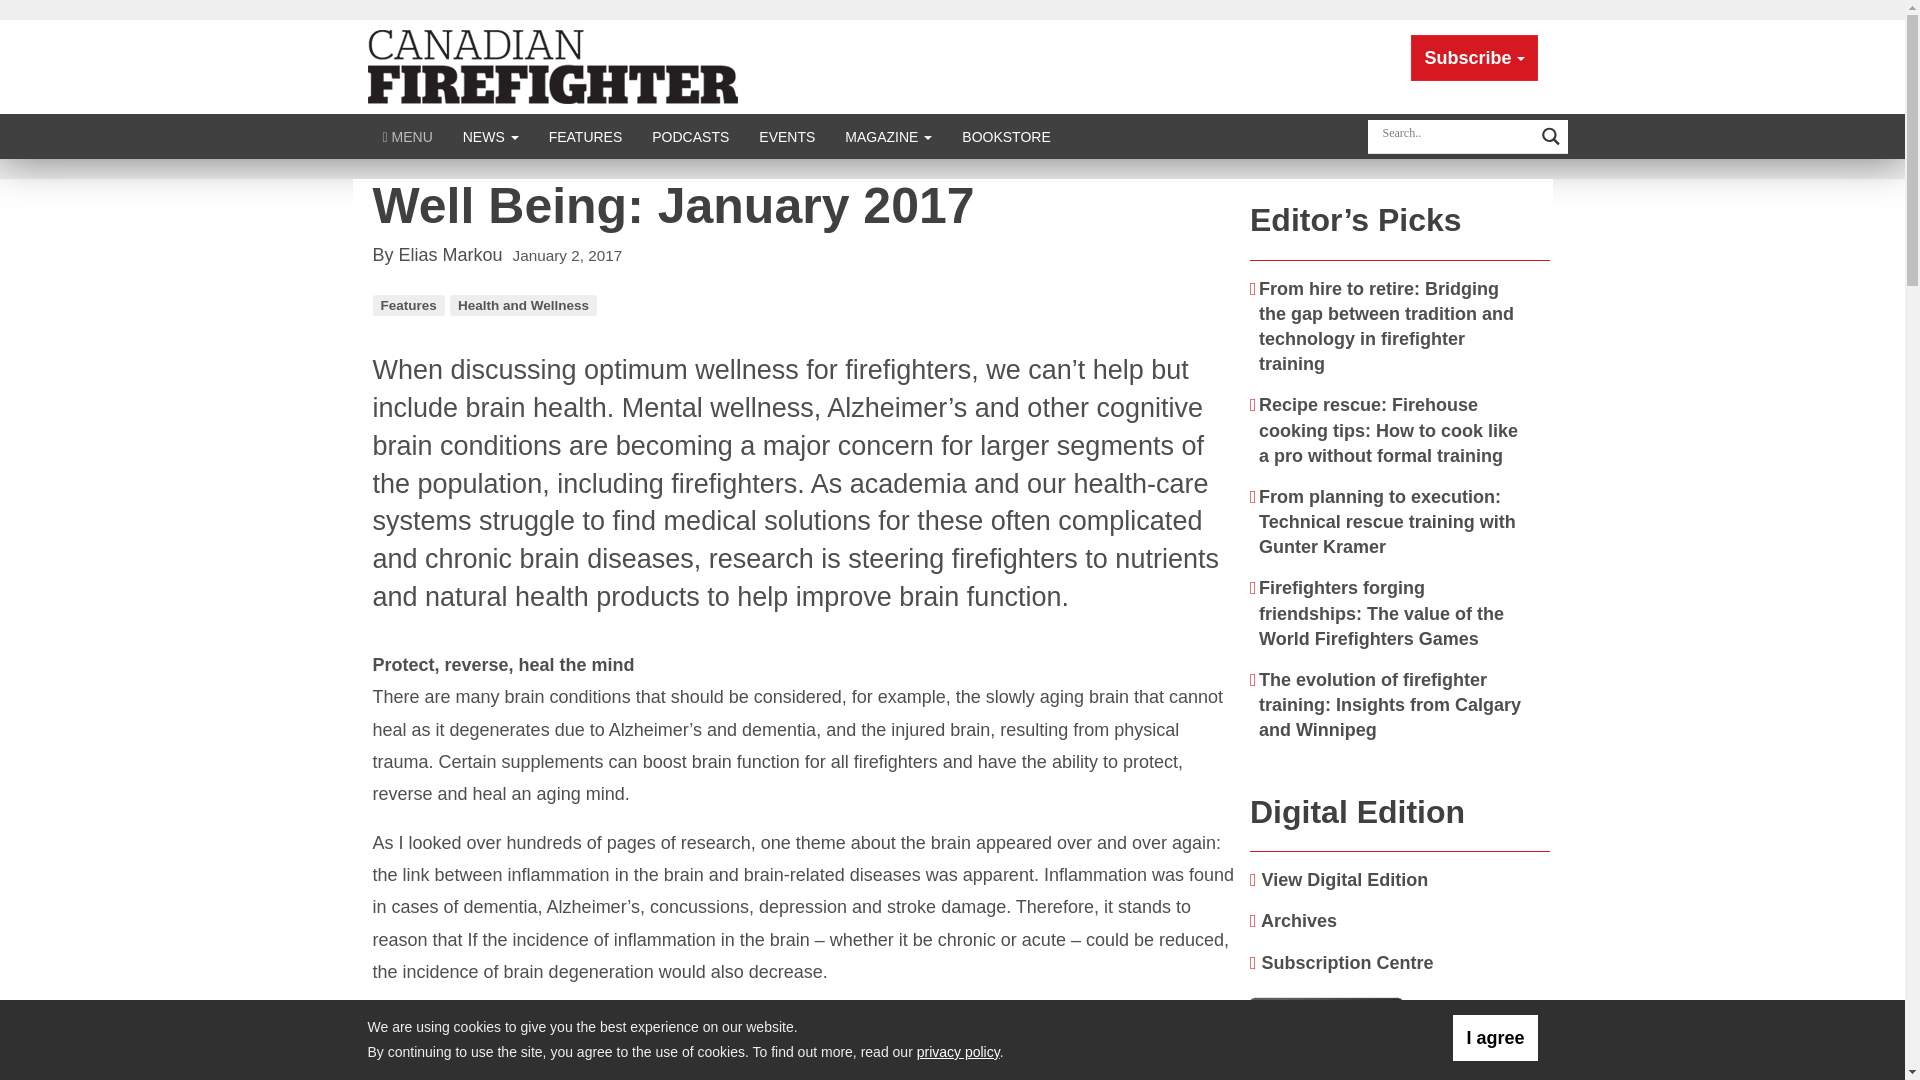 The width and height of the screenshot is (1920, 1080). What do you see at coordinates (1474, 58) in the screenshot?
I see `Subscribe` at bounding box center [1474, 58].